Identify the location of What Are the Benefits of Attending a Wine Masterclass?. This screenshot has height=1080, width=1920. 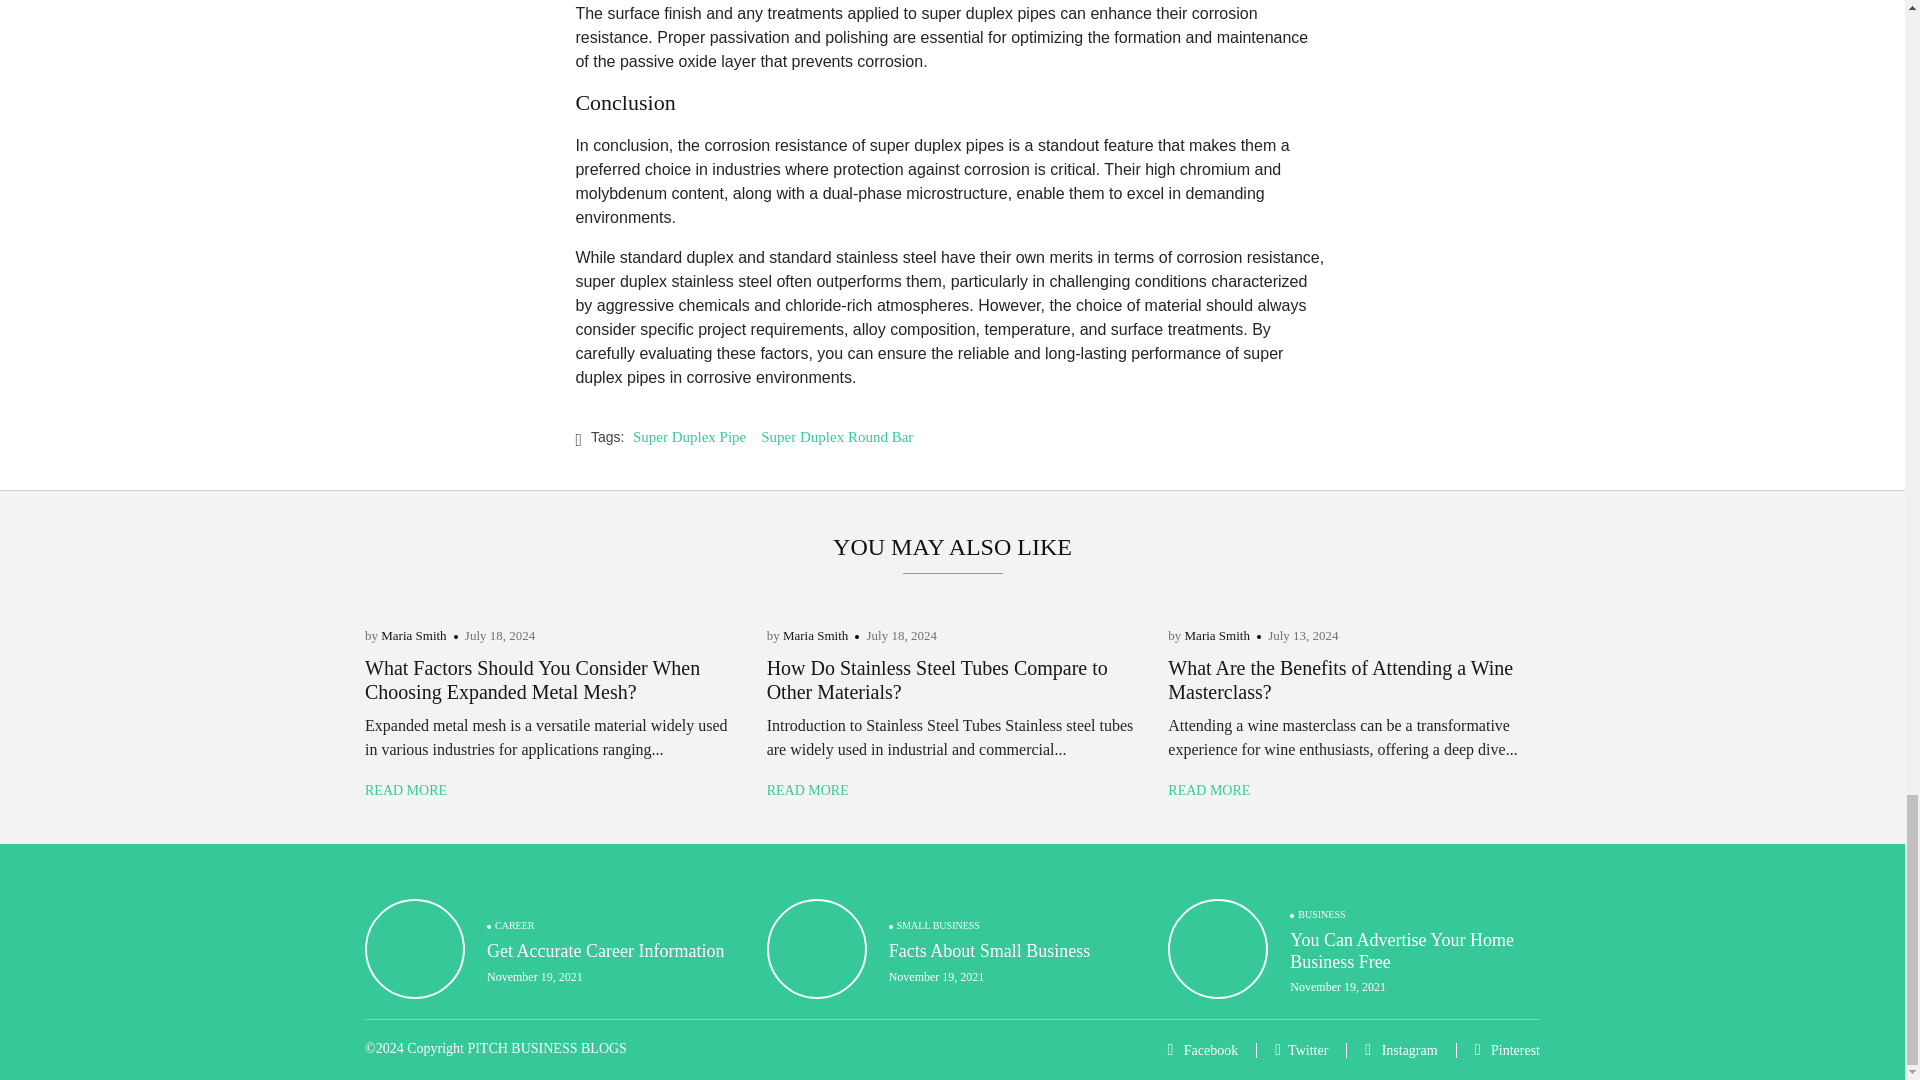
(1340, 680).